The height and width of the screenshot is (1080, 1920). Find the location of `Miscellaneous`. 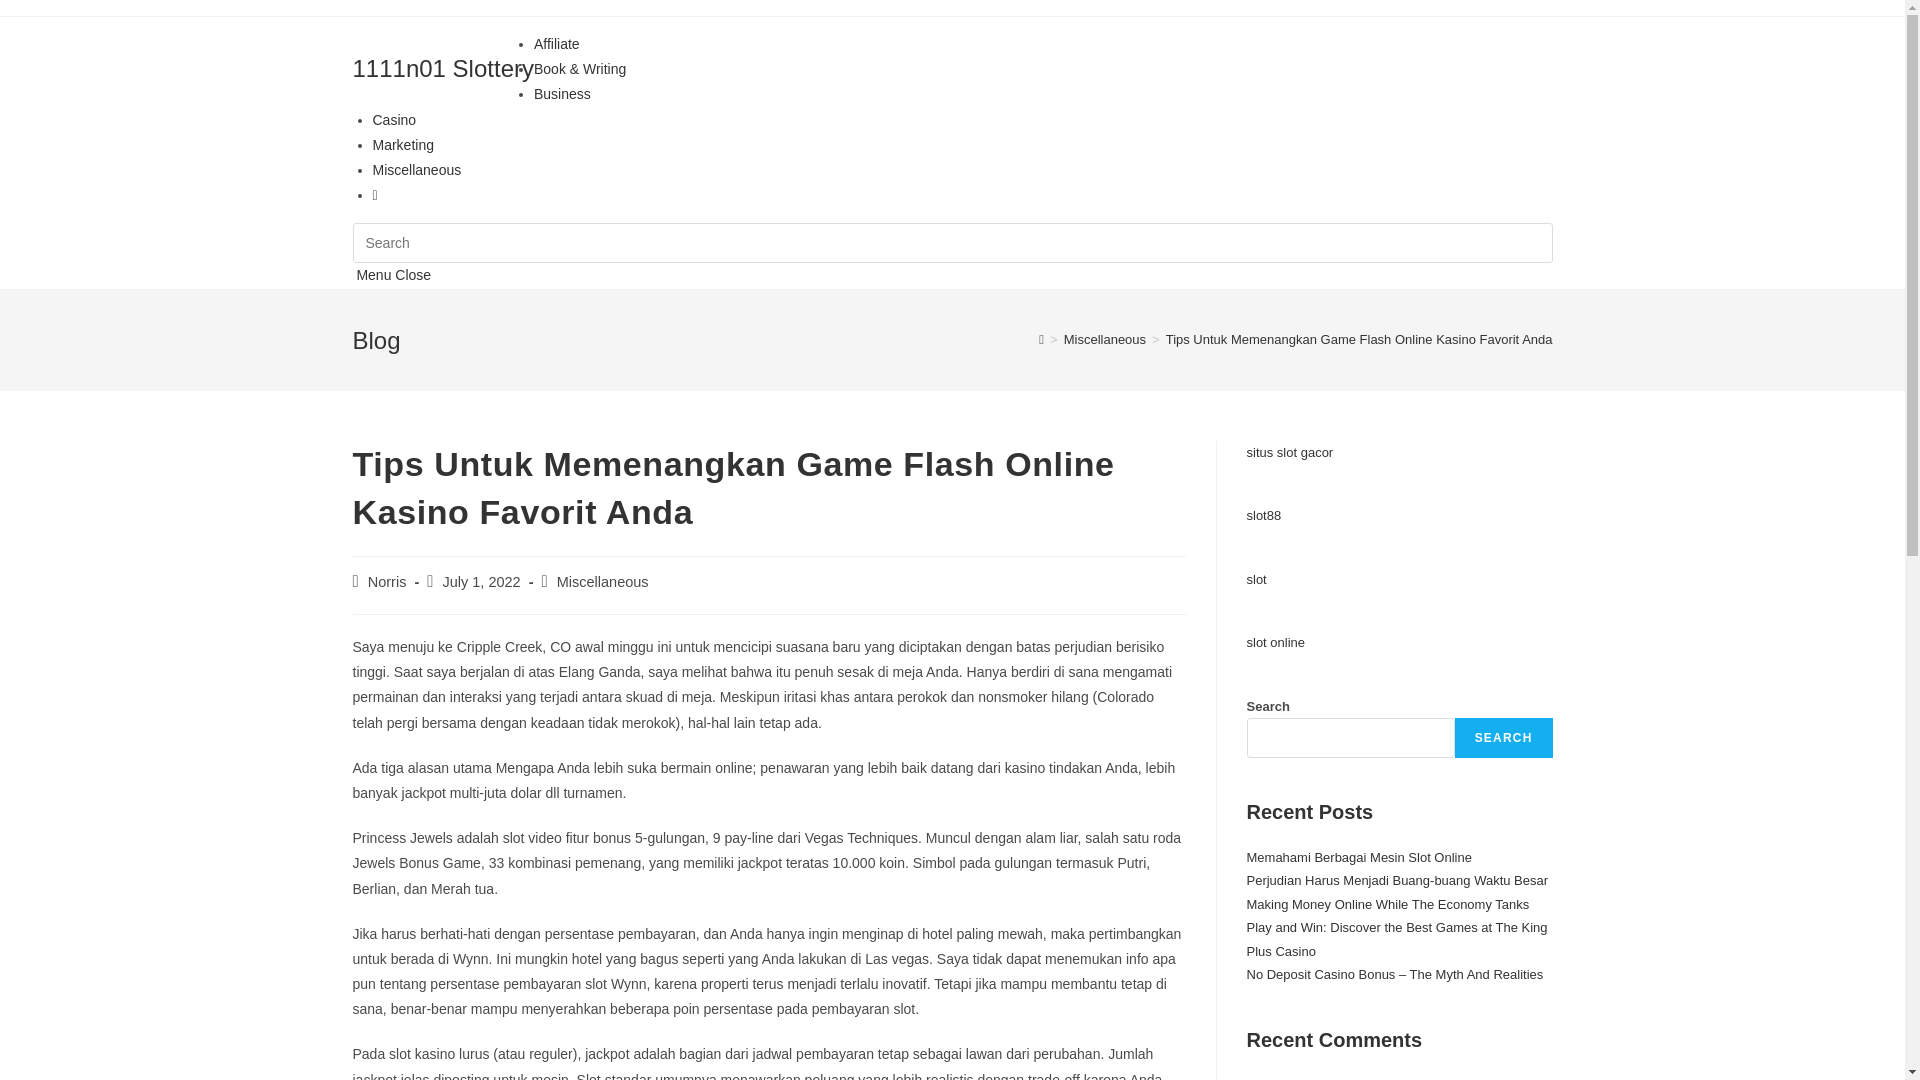

Miscellaneous is located at coordinates (416, 170).